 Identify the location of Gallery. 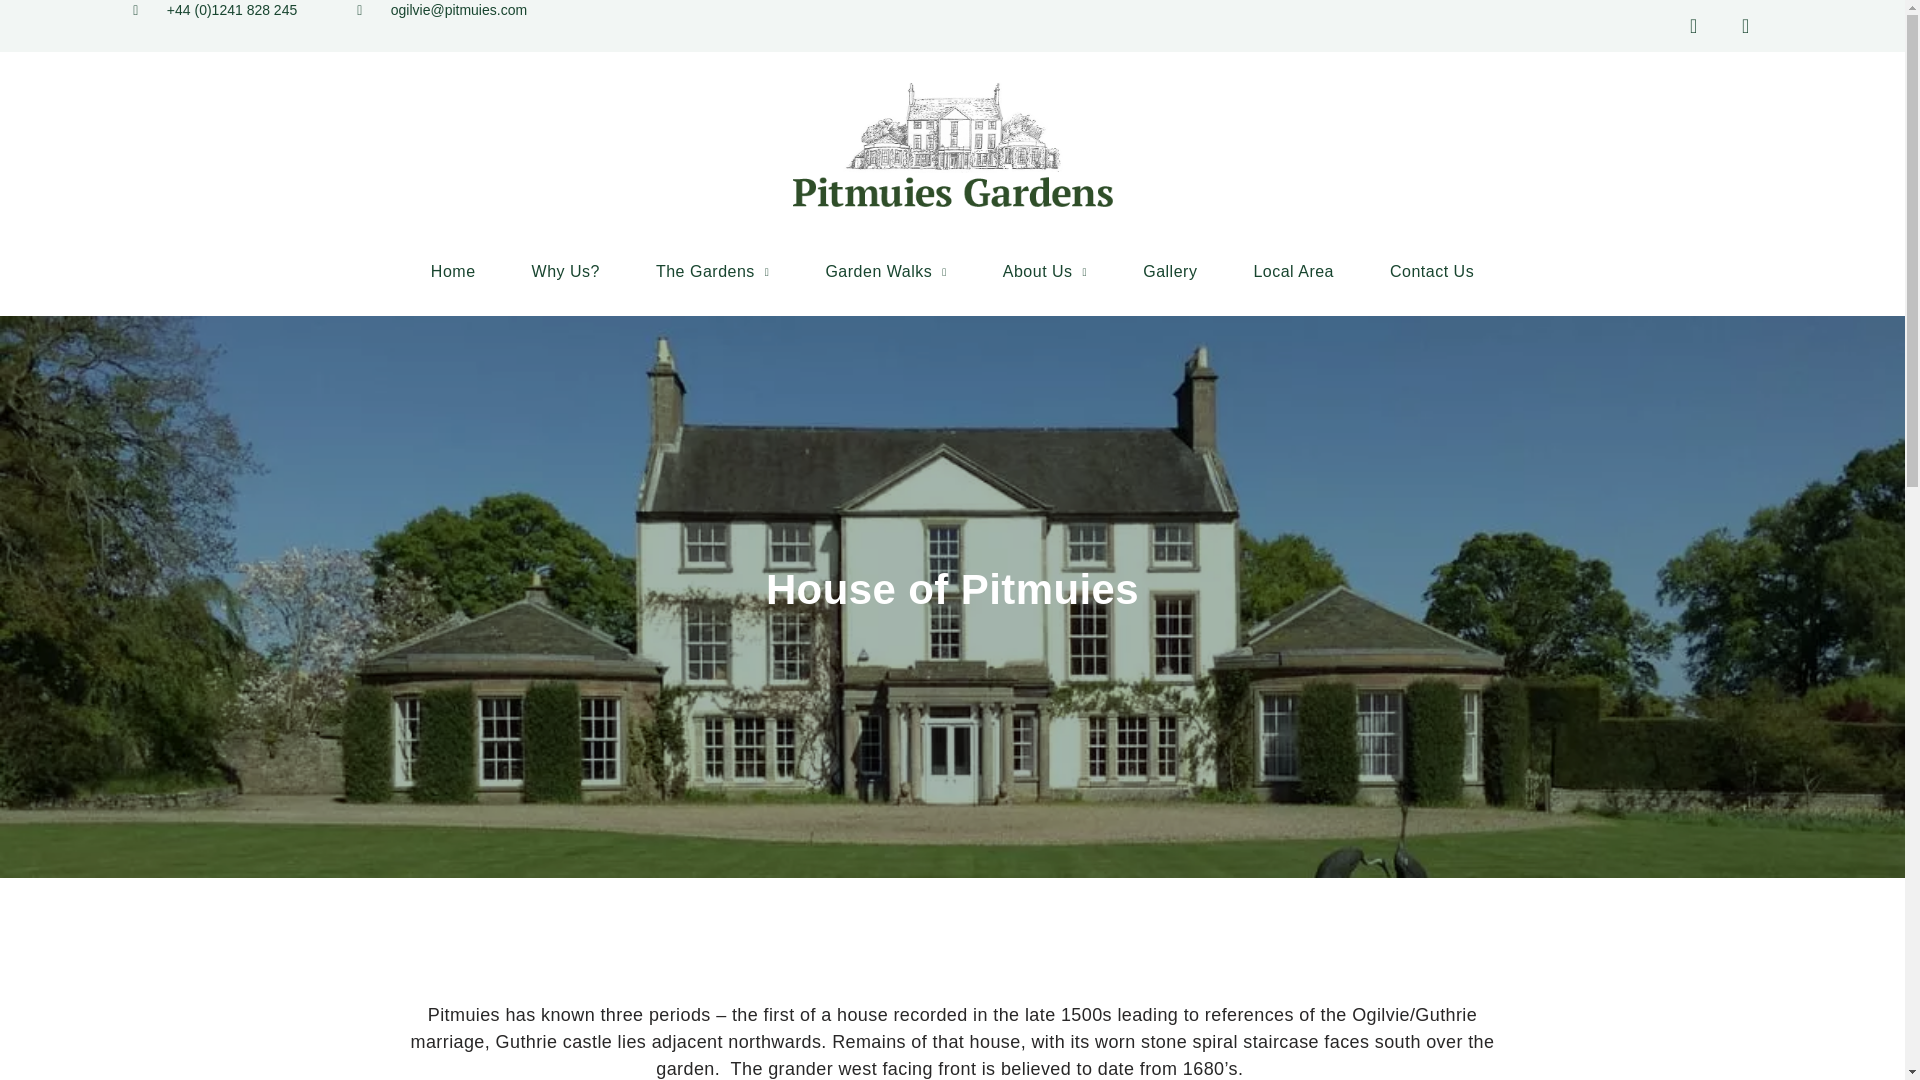
(1170, 271).